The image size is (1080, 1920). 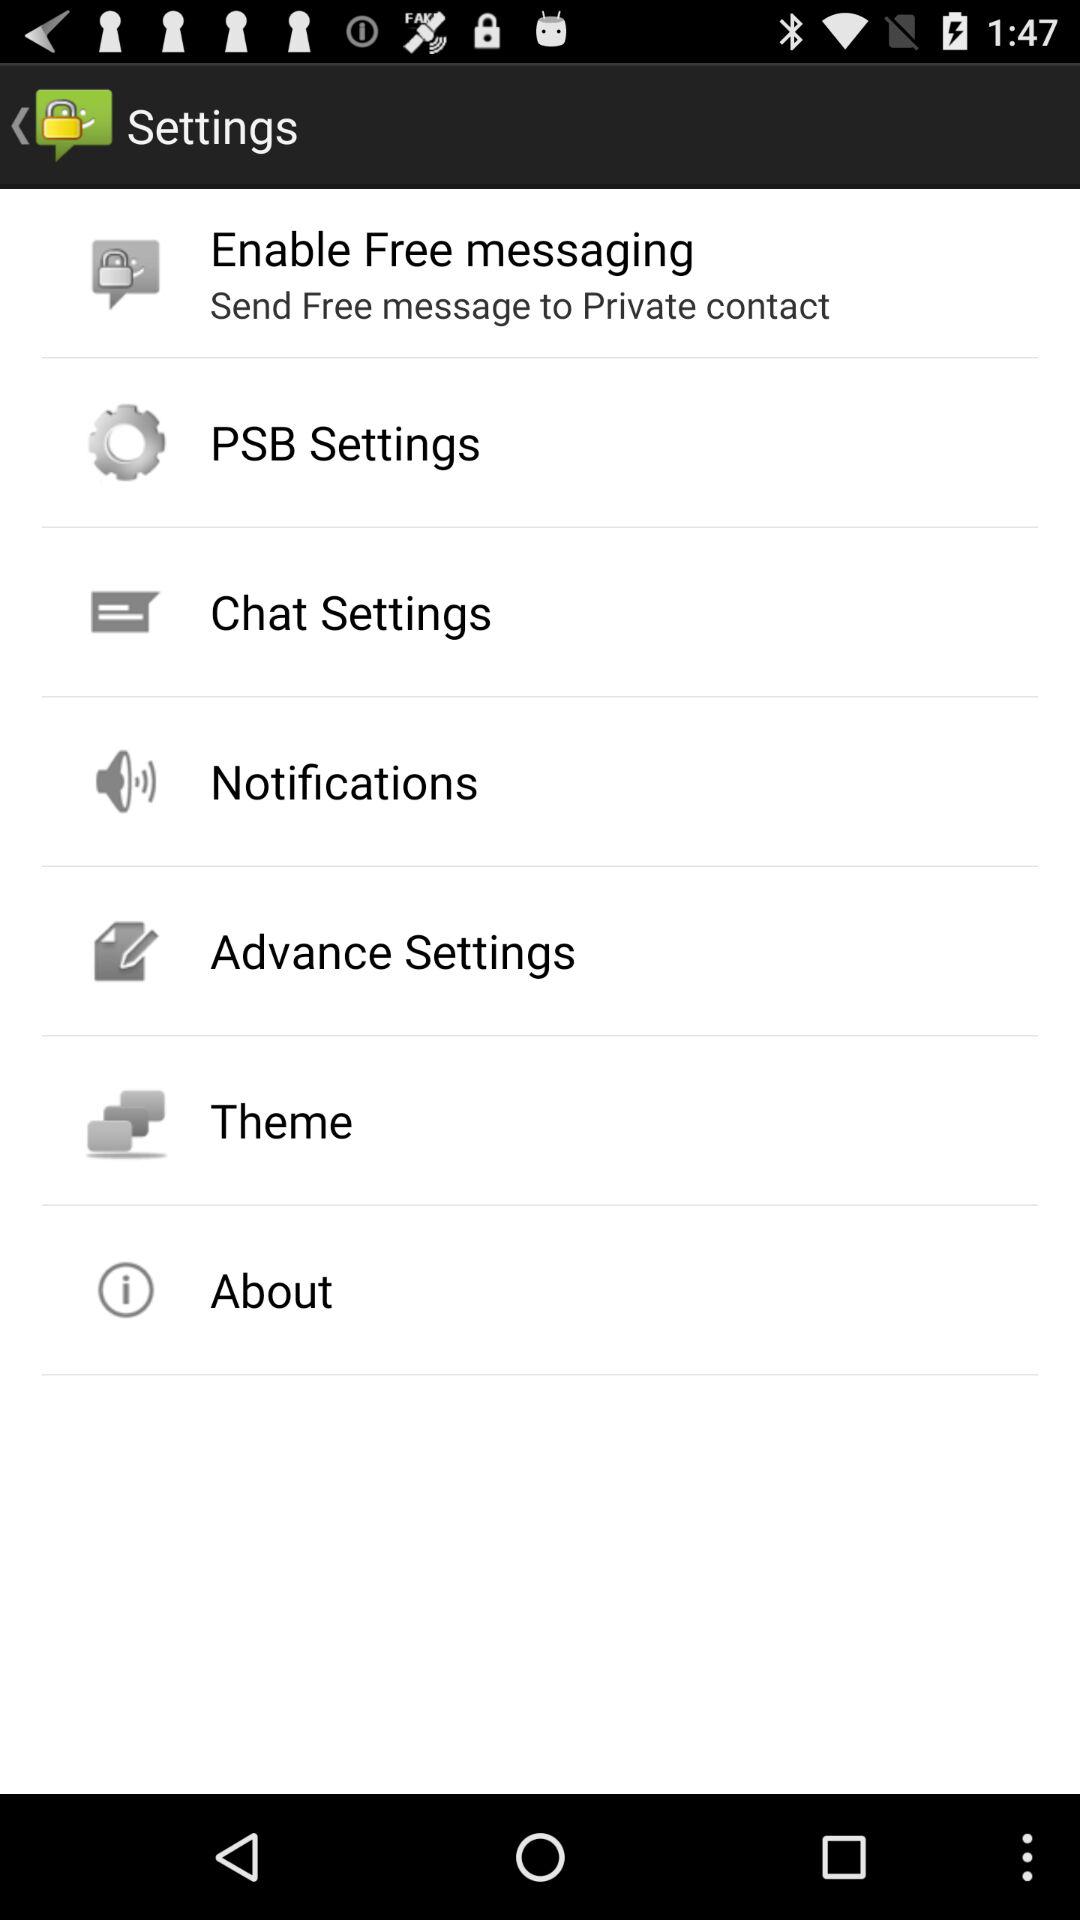 I want to click on select icon beside enable free messaging, so click(x=126, y=272).